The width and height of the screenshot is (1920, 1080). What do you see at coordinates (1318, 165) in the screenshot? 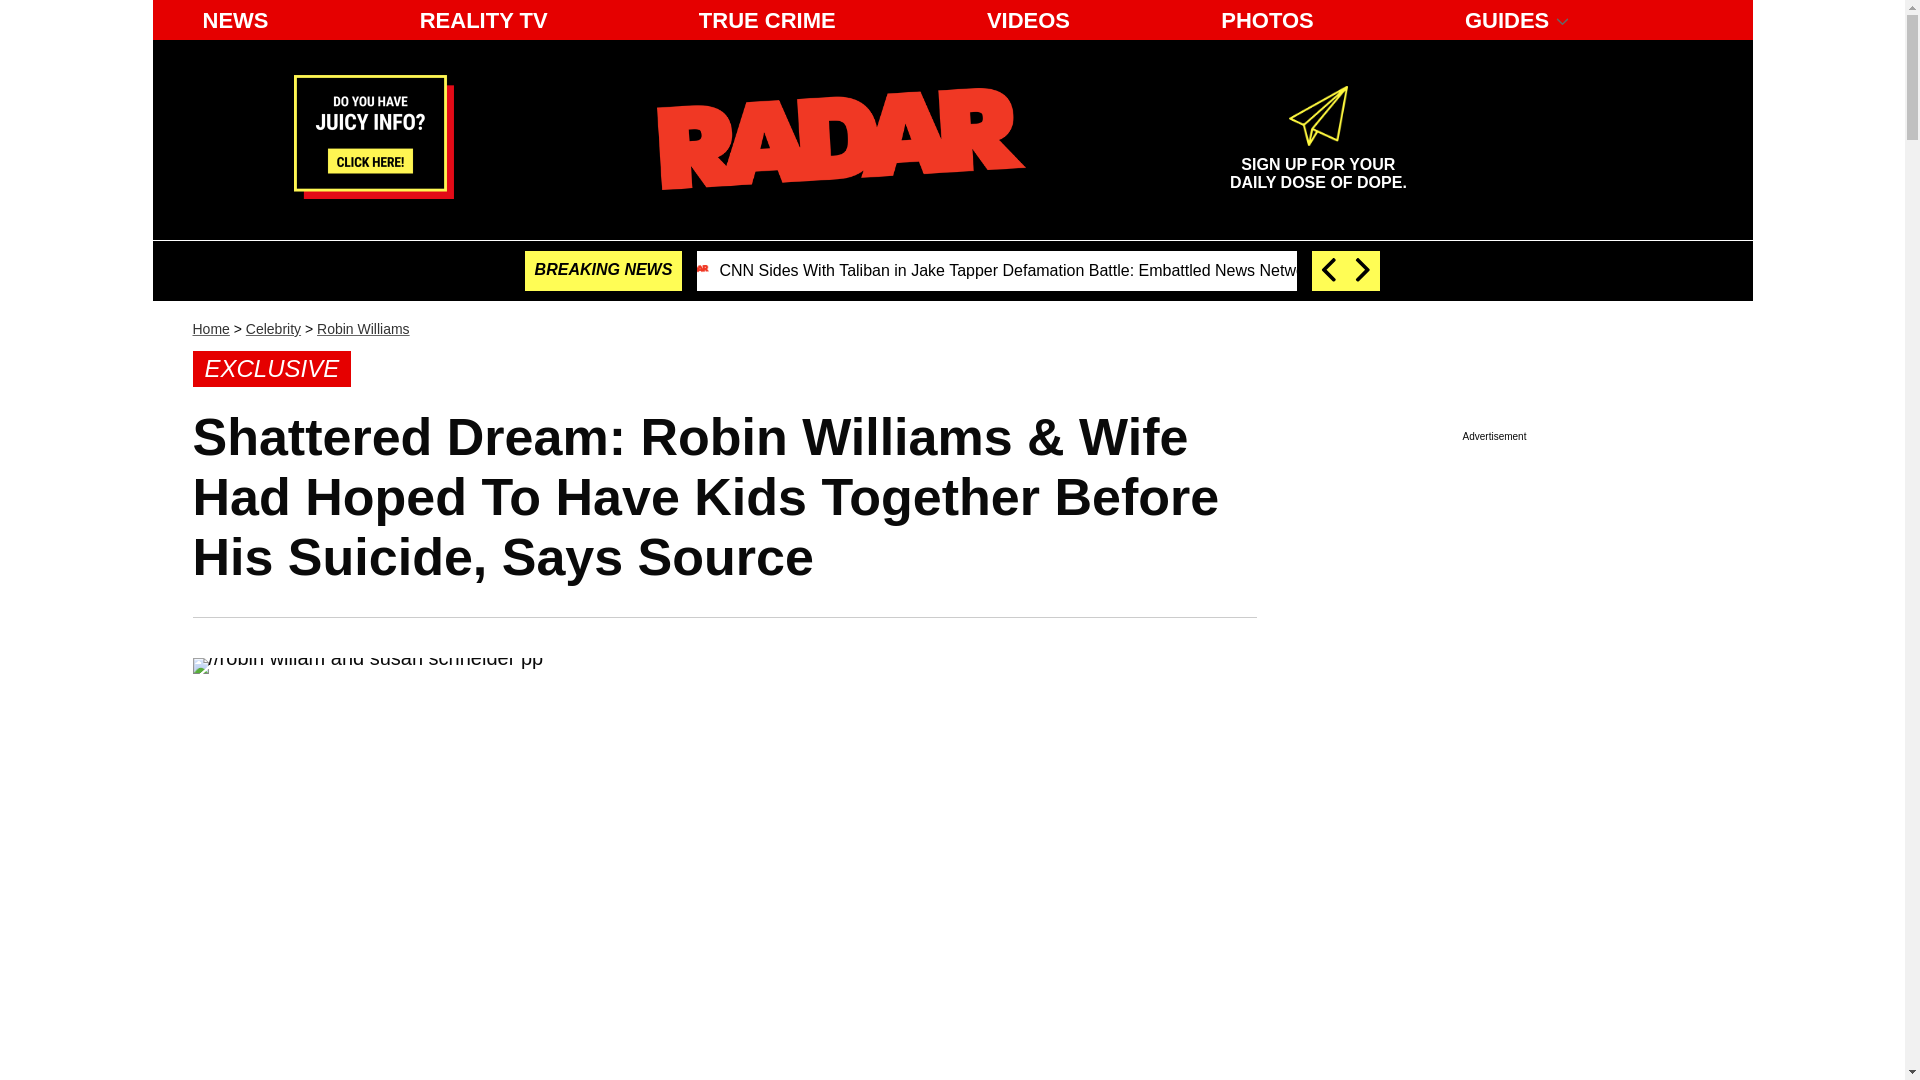
I see `Email us your tip` at bounding box center [1318, 165].